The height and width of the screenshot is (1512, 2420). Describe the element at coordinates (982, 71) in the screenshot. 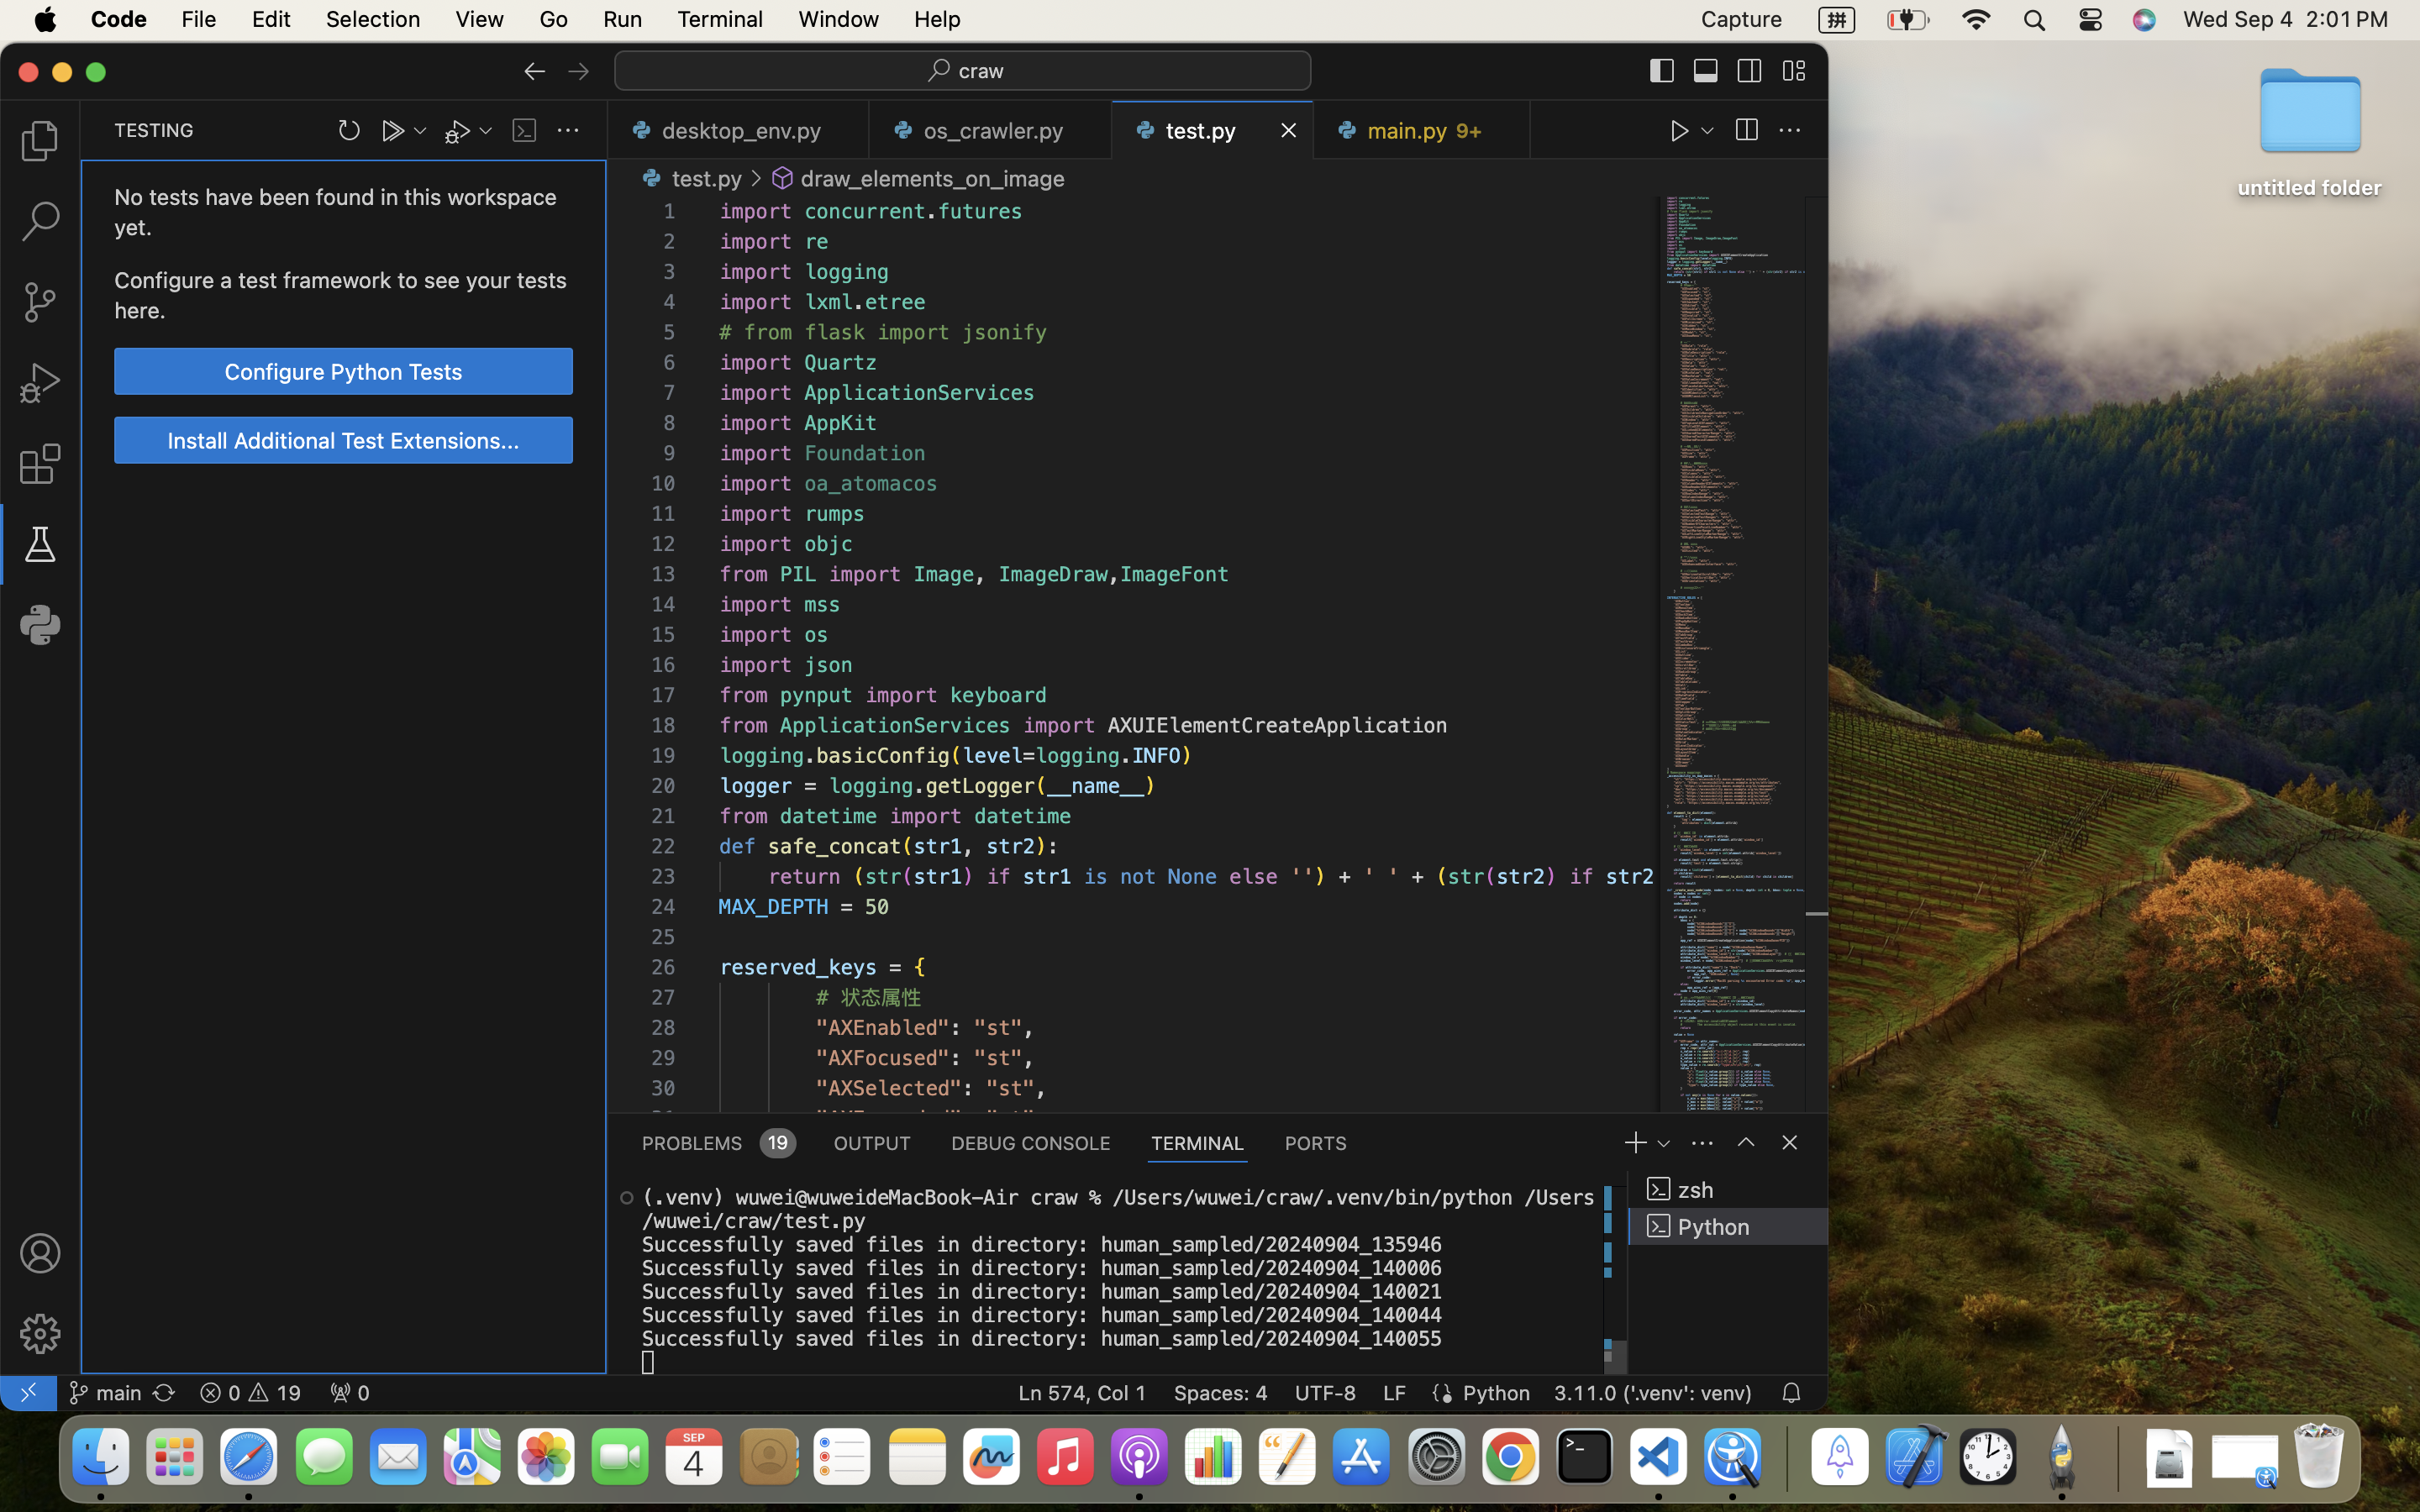

I see `craw` at that location.